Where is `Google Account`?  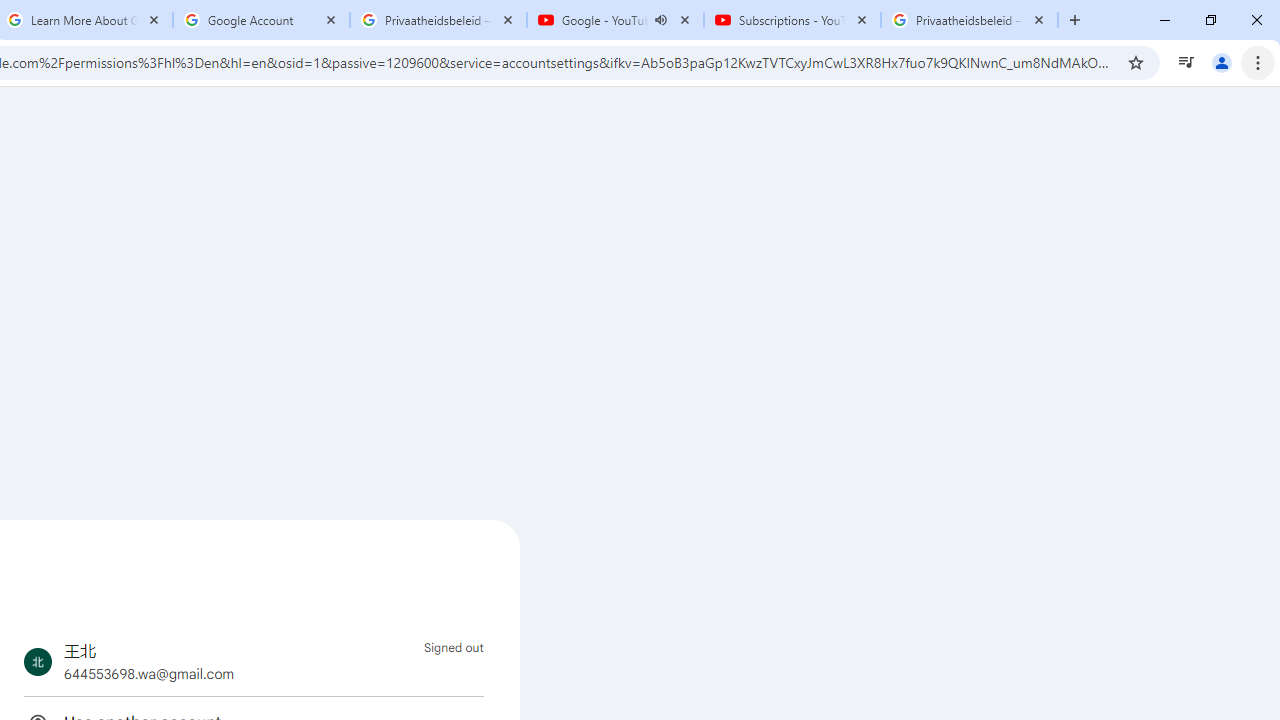 Google Account is located at coordinates (260, 20).